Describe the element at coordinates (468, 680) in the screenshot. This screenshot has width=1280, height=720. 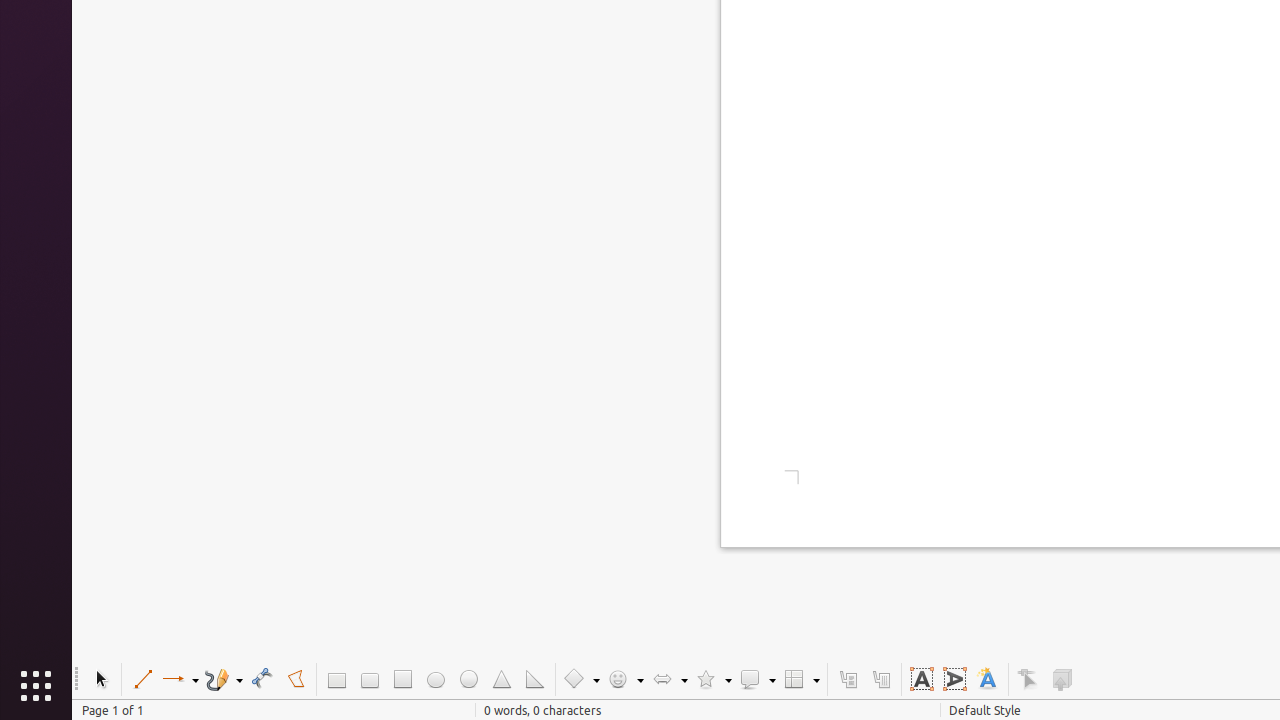
I see `Circle` at that location.